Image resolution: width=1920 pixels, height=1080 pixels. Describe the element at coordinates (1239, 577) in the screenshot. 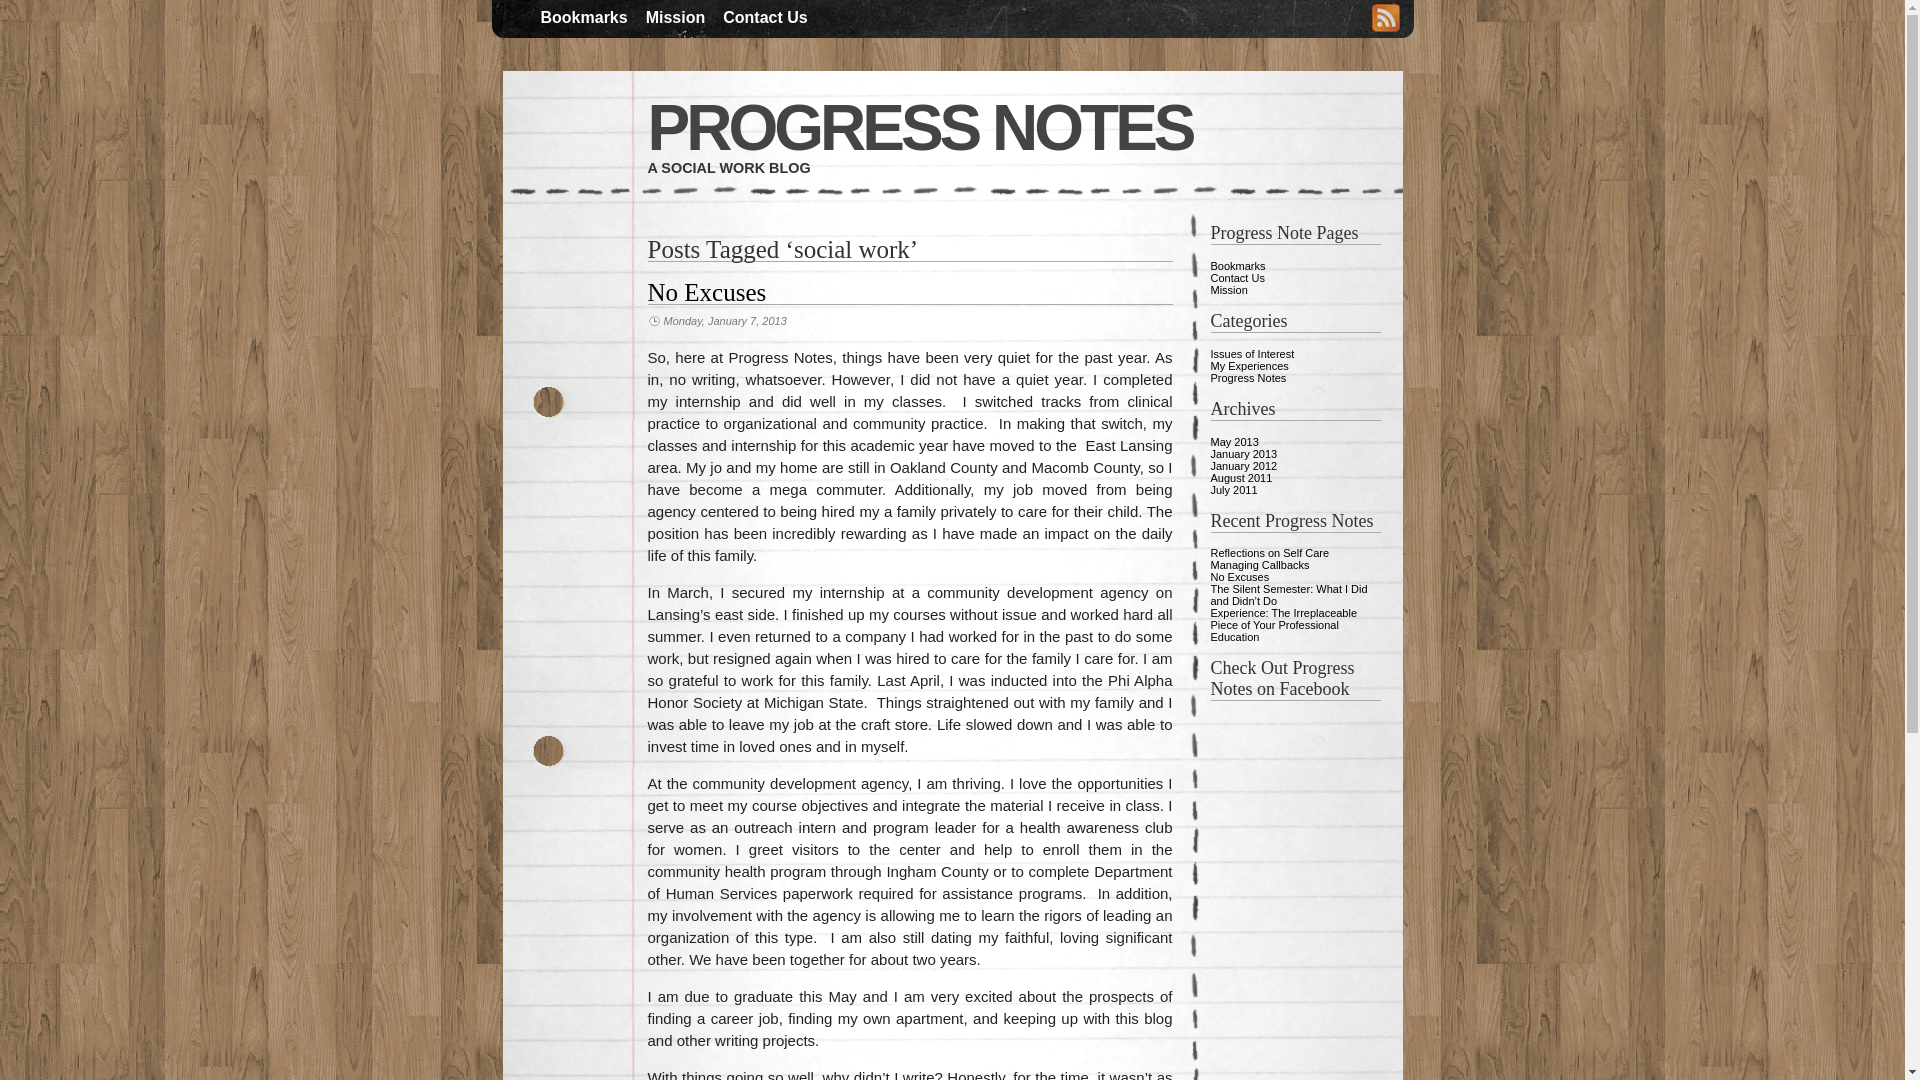

I see `No Excuses` at that location.